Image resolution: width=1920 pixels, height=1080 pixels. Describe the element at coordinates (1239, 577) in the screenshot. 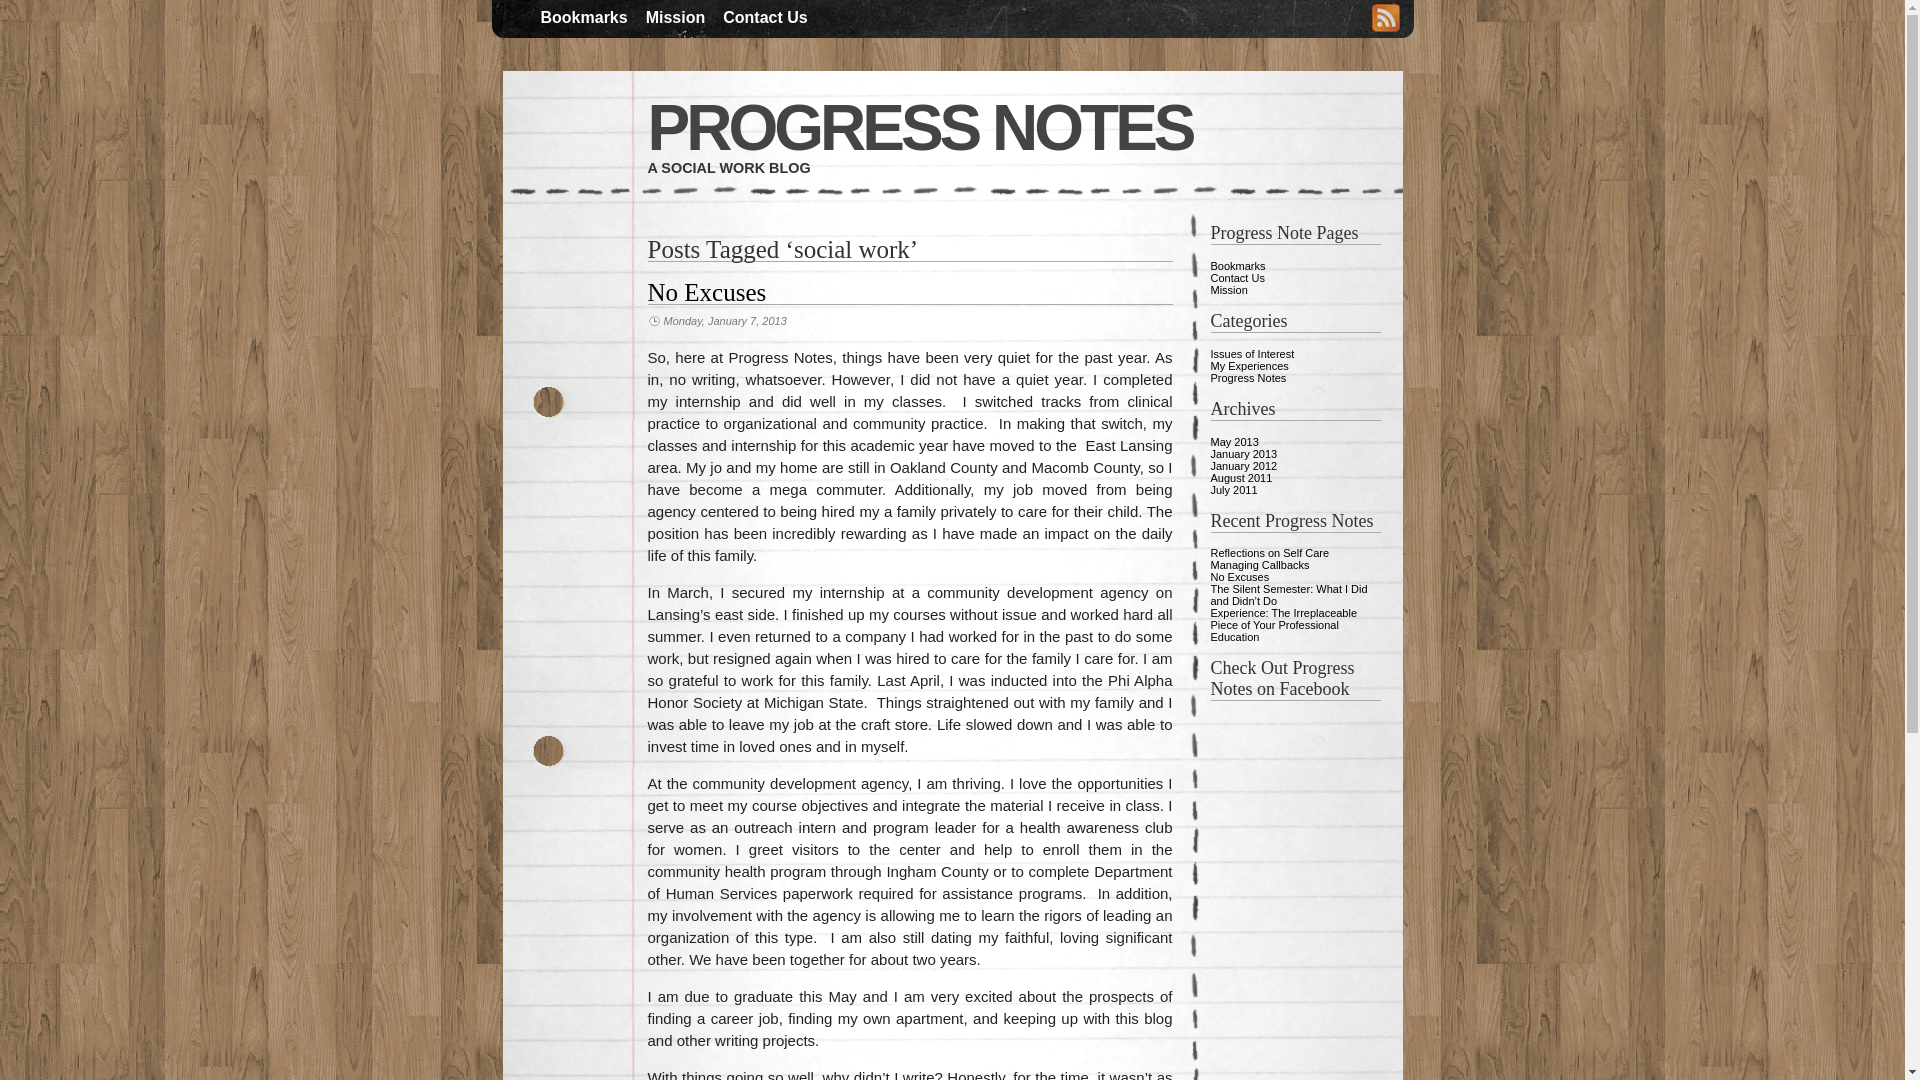

I see `No Excuses` at that location.